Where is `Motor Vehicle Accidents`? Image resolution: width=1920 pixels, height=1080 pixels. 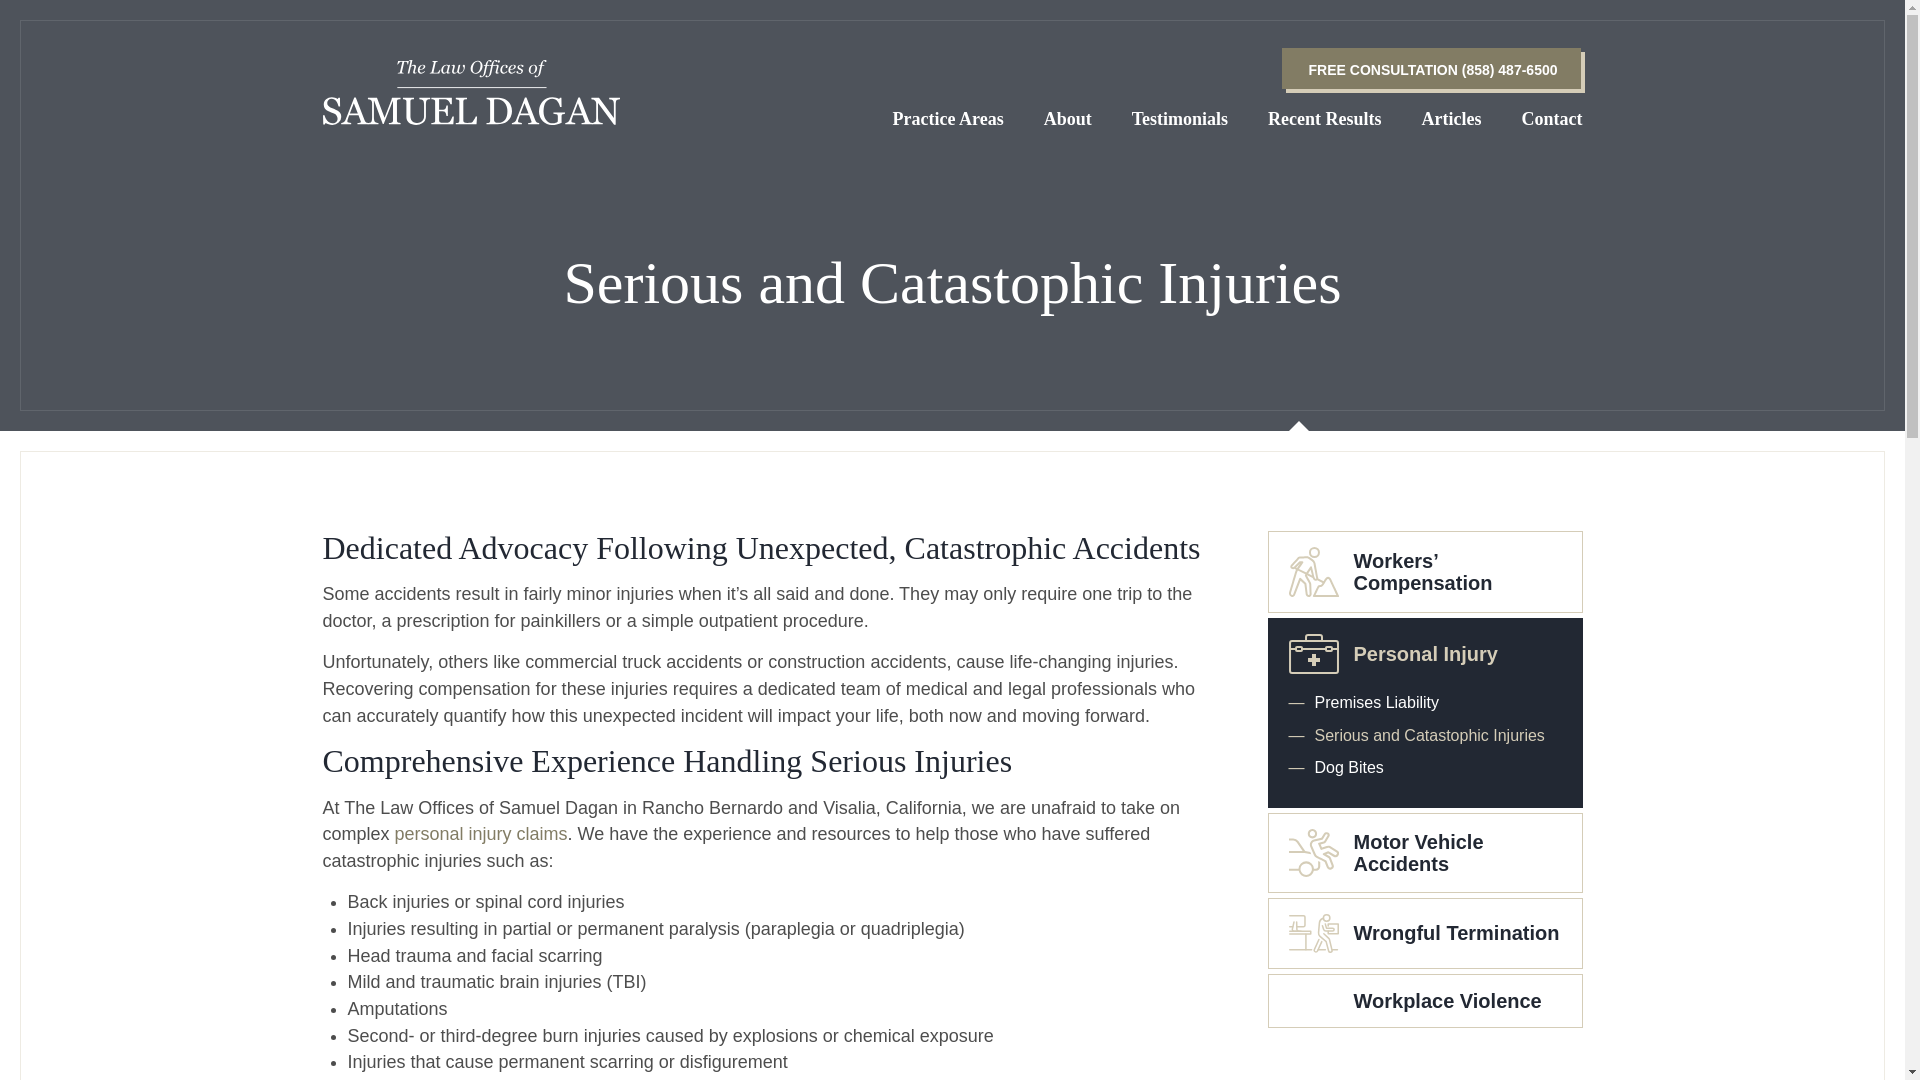
Motor Vehicle Accidents is located at coordinates (1424, 852).